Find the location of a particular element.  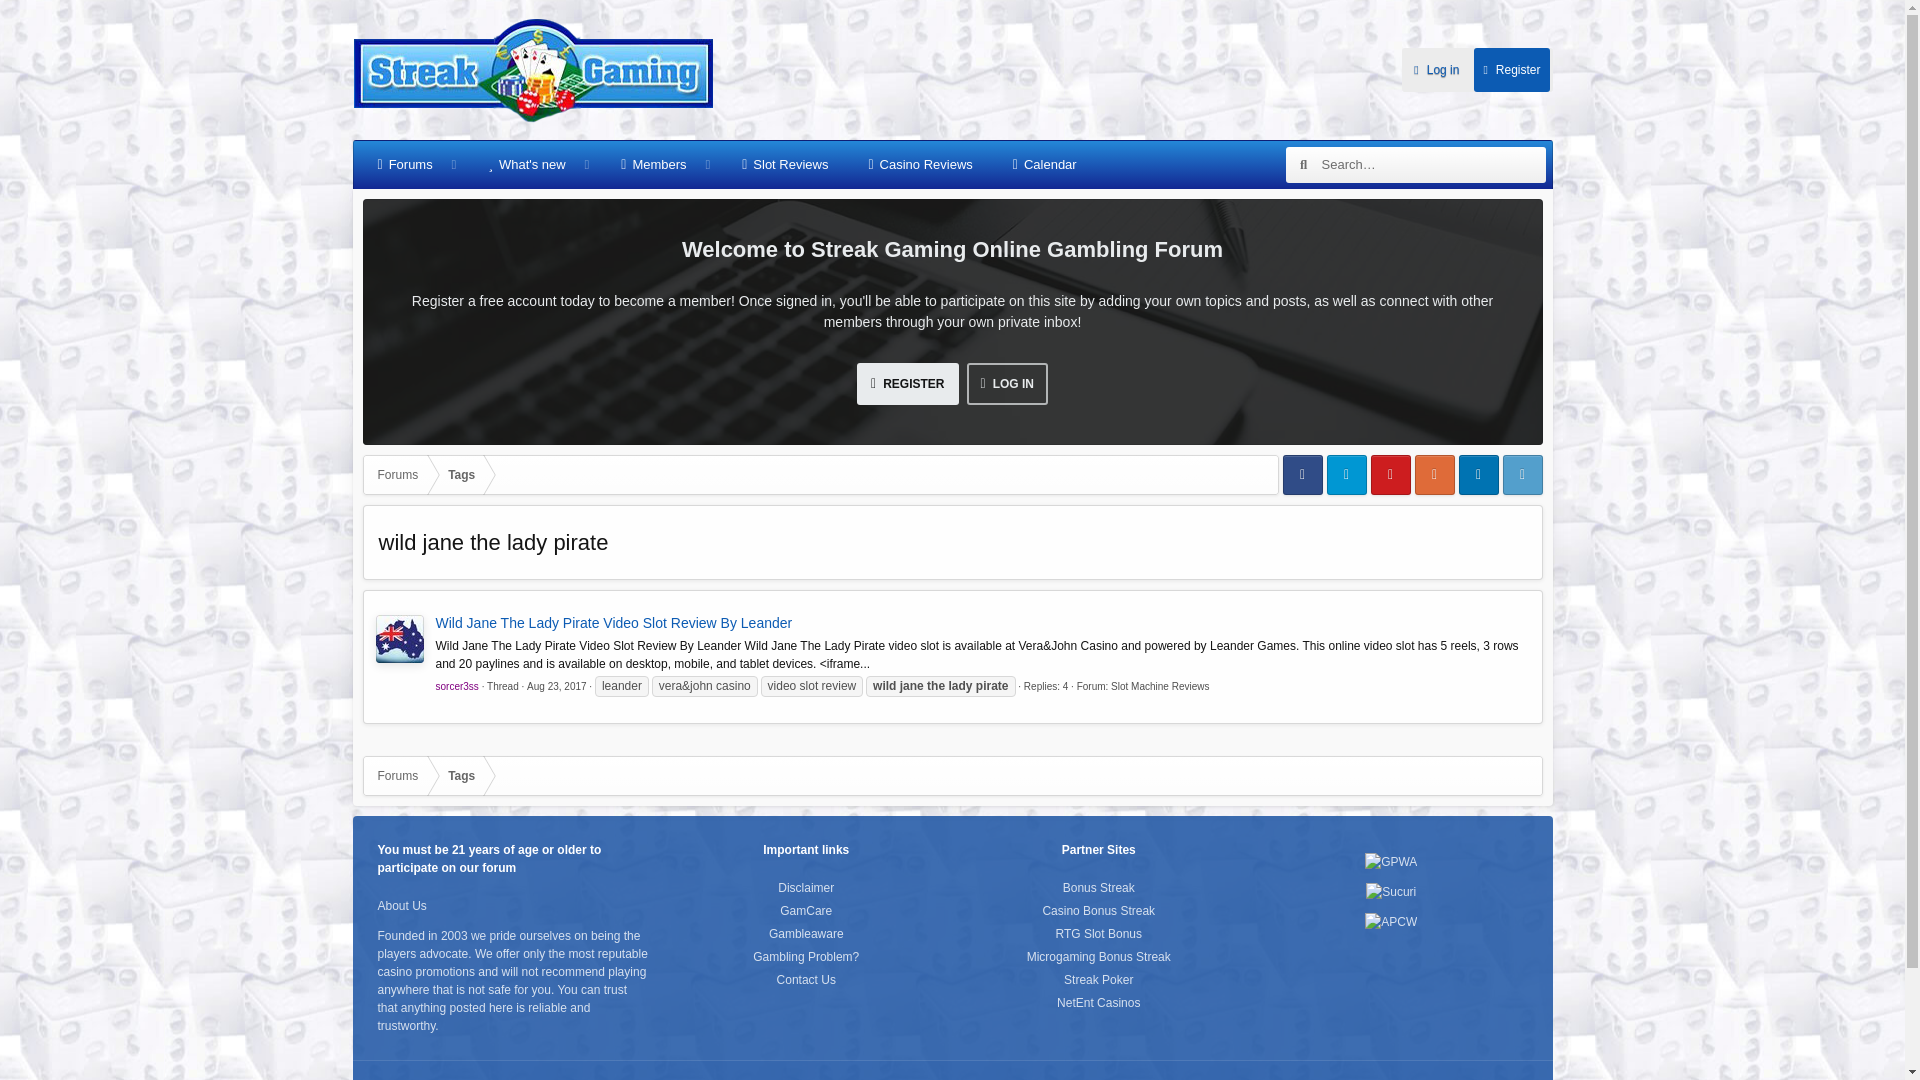

Register is located at coordinates (1510, 69).